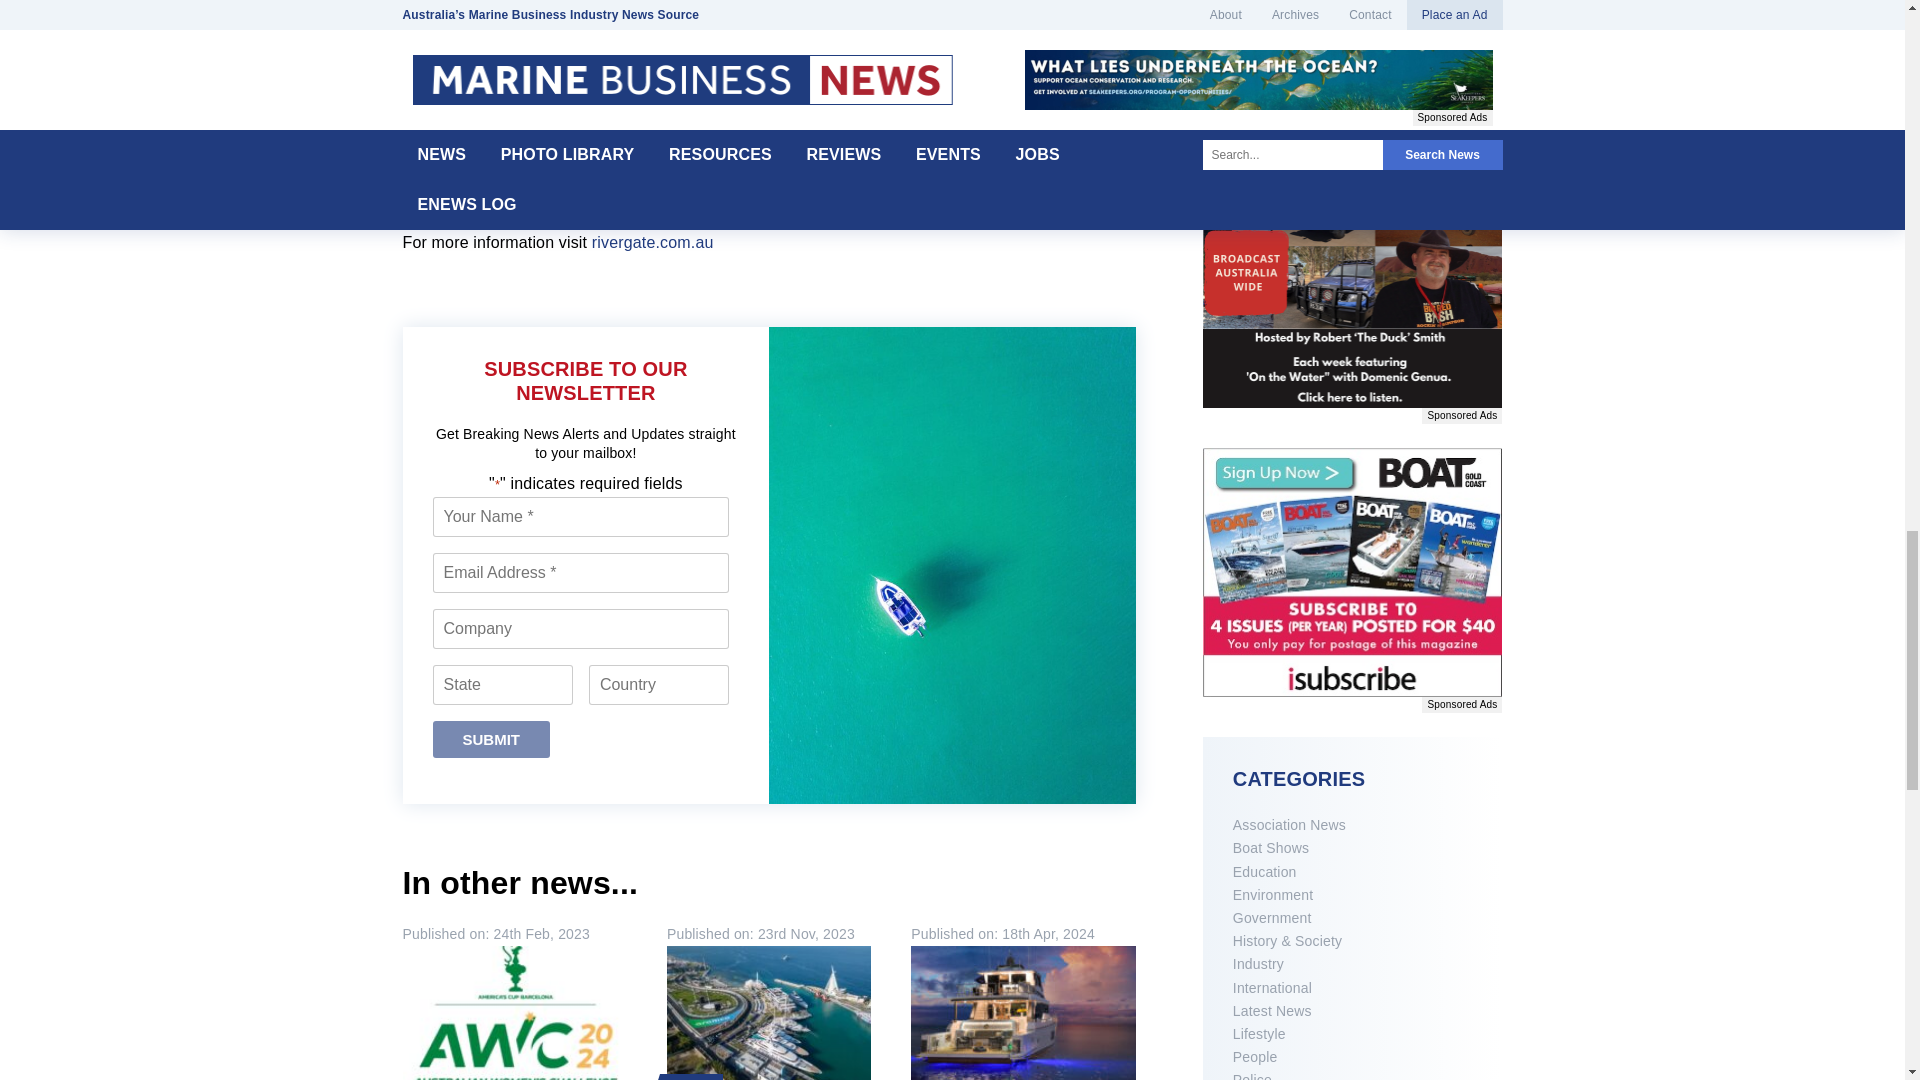 This screenshot has height=1080, width=1920. What do you see at coordinates (492, 740) in the screenshot?
I see `Submit` at bounding box center [492, 740].